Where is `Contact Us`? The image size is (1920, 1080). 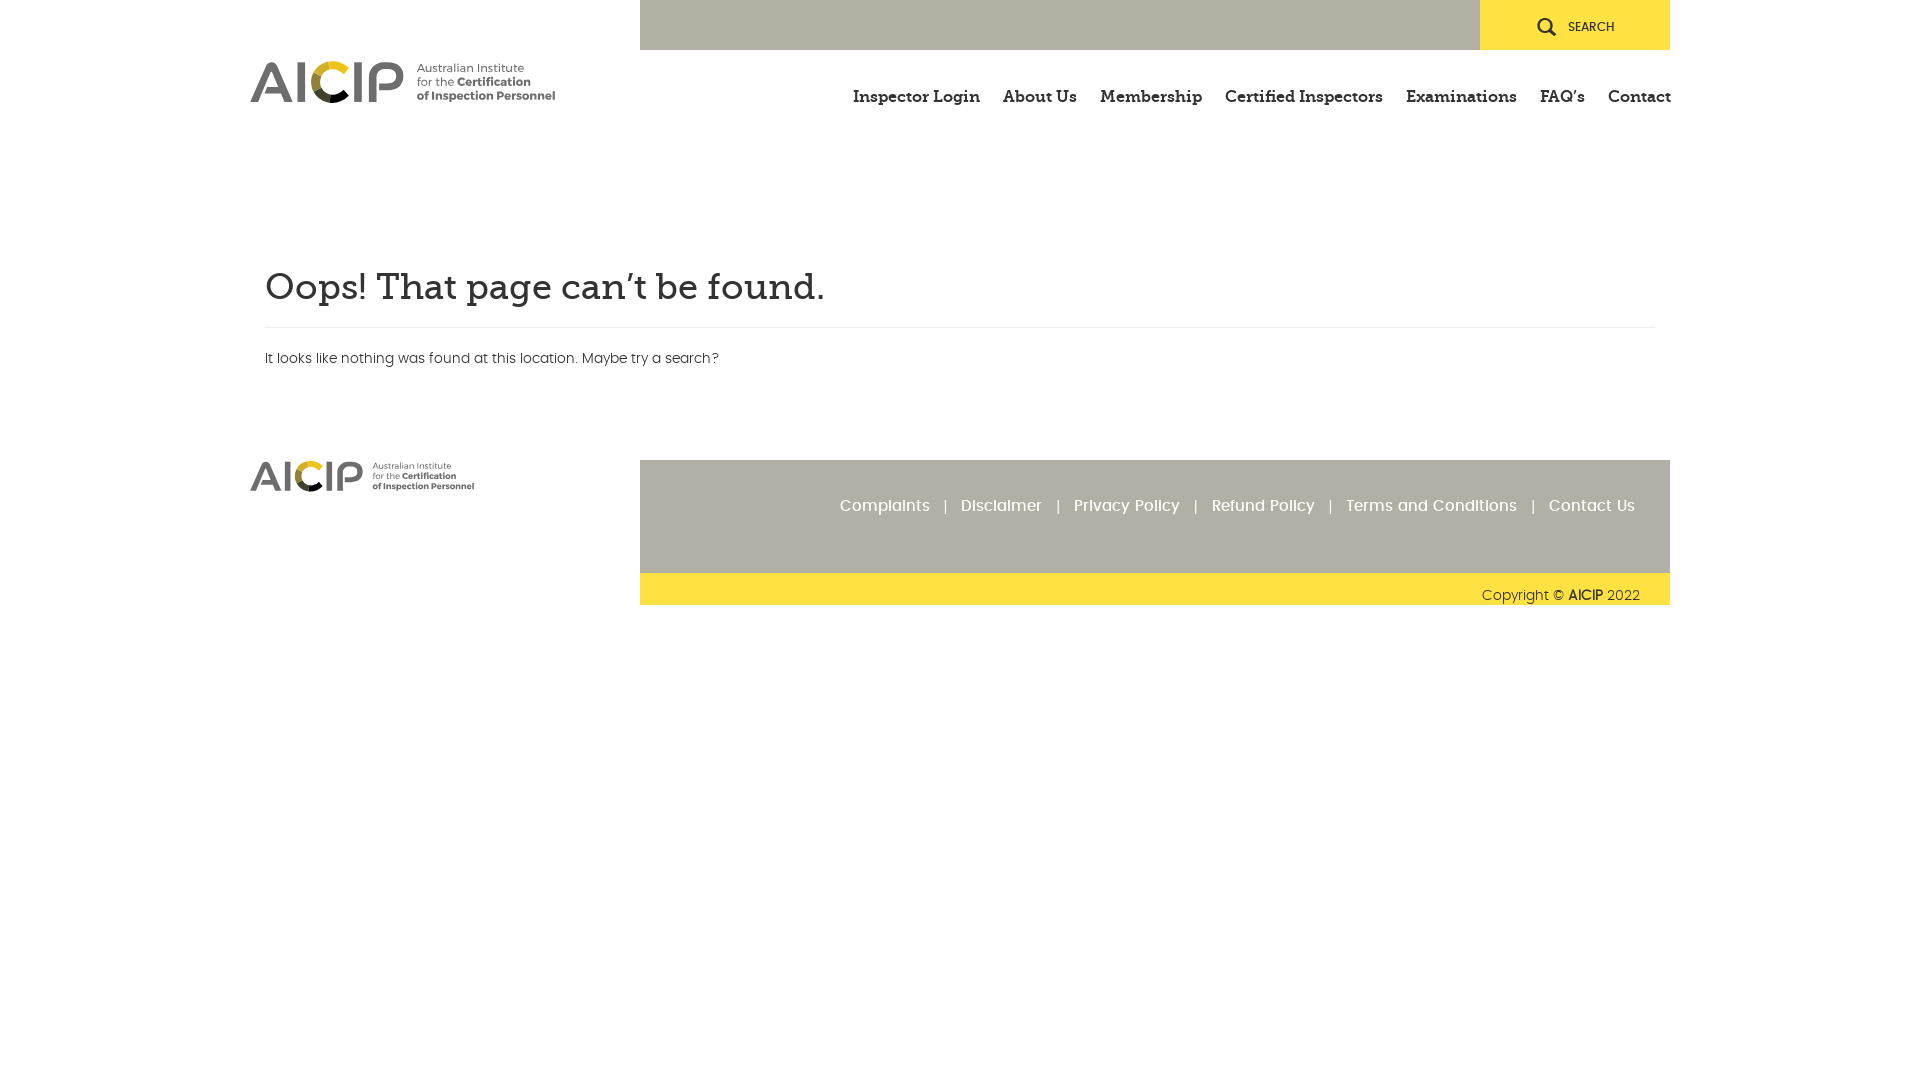 Contact Us is located at coordinates (1592, 506).